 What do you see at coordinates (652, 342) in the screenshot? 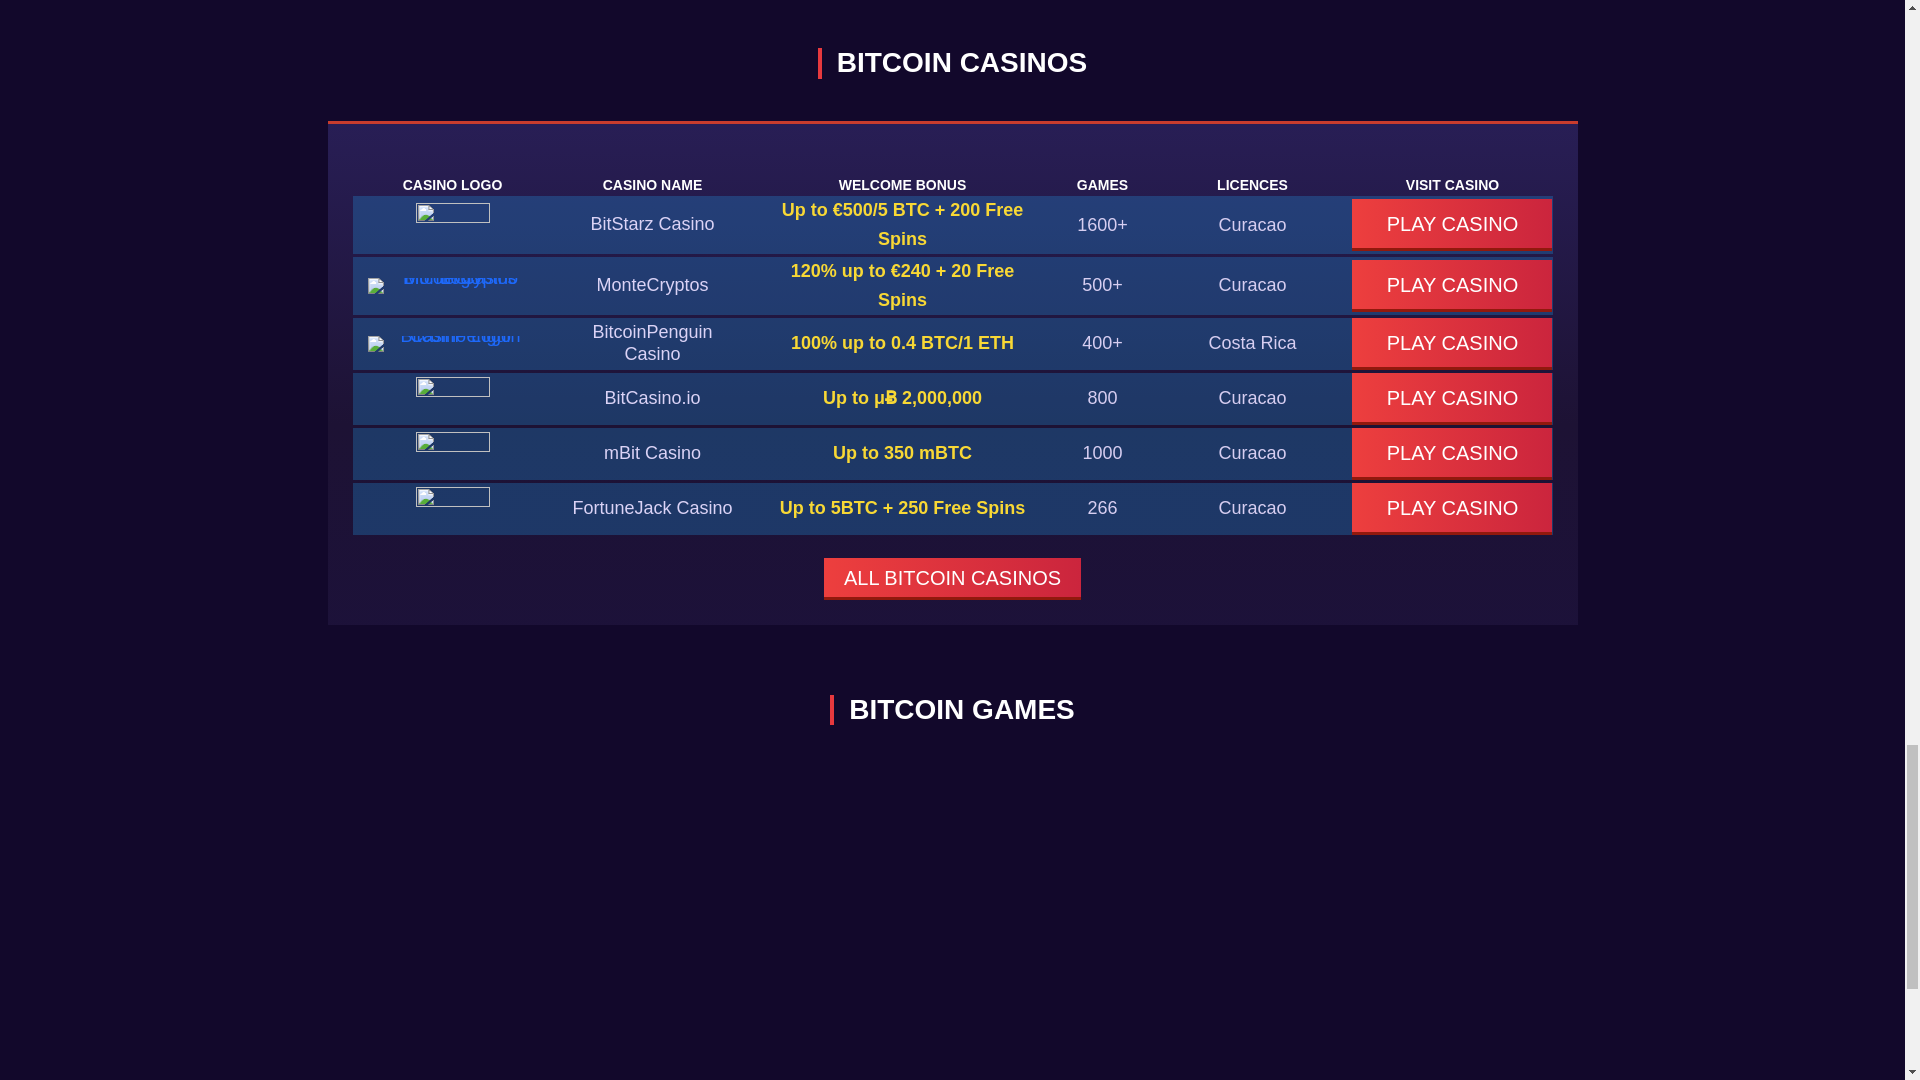
I see `BitcoinPenguin Casino` at bounding box center [652, 342].